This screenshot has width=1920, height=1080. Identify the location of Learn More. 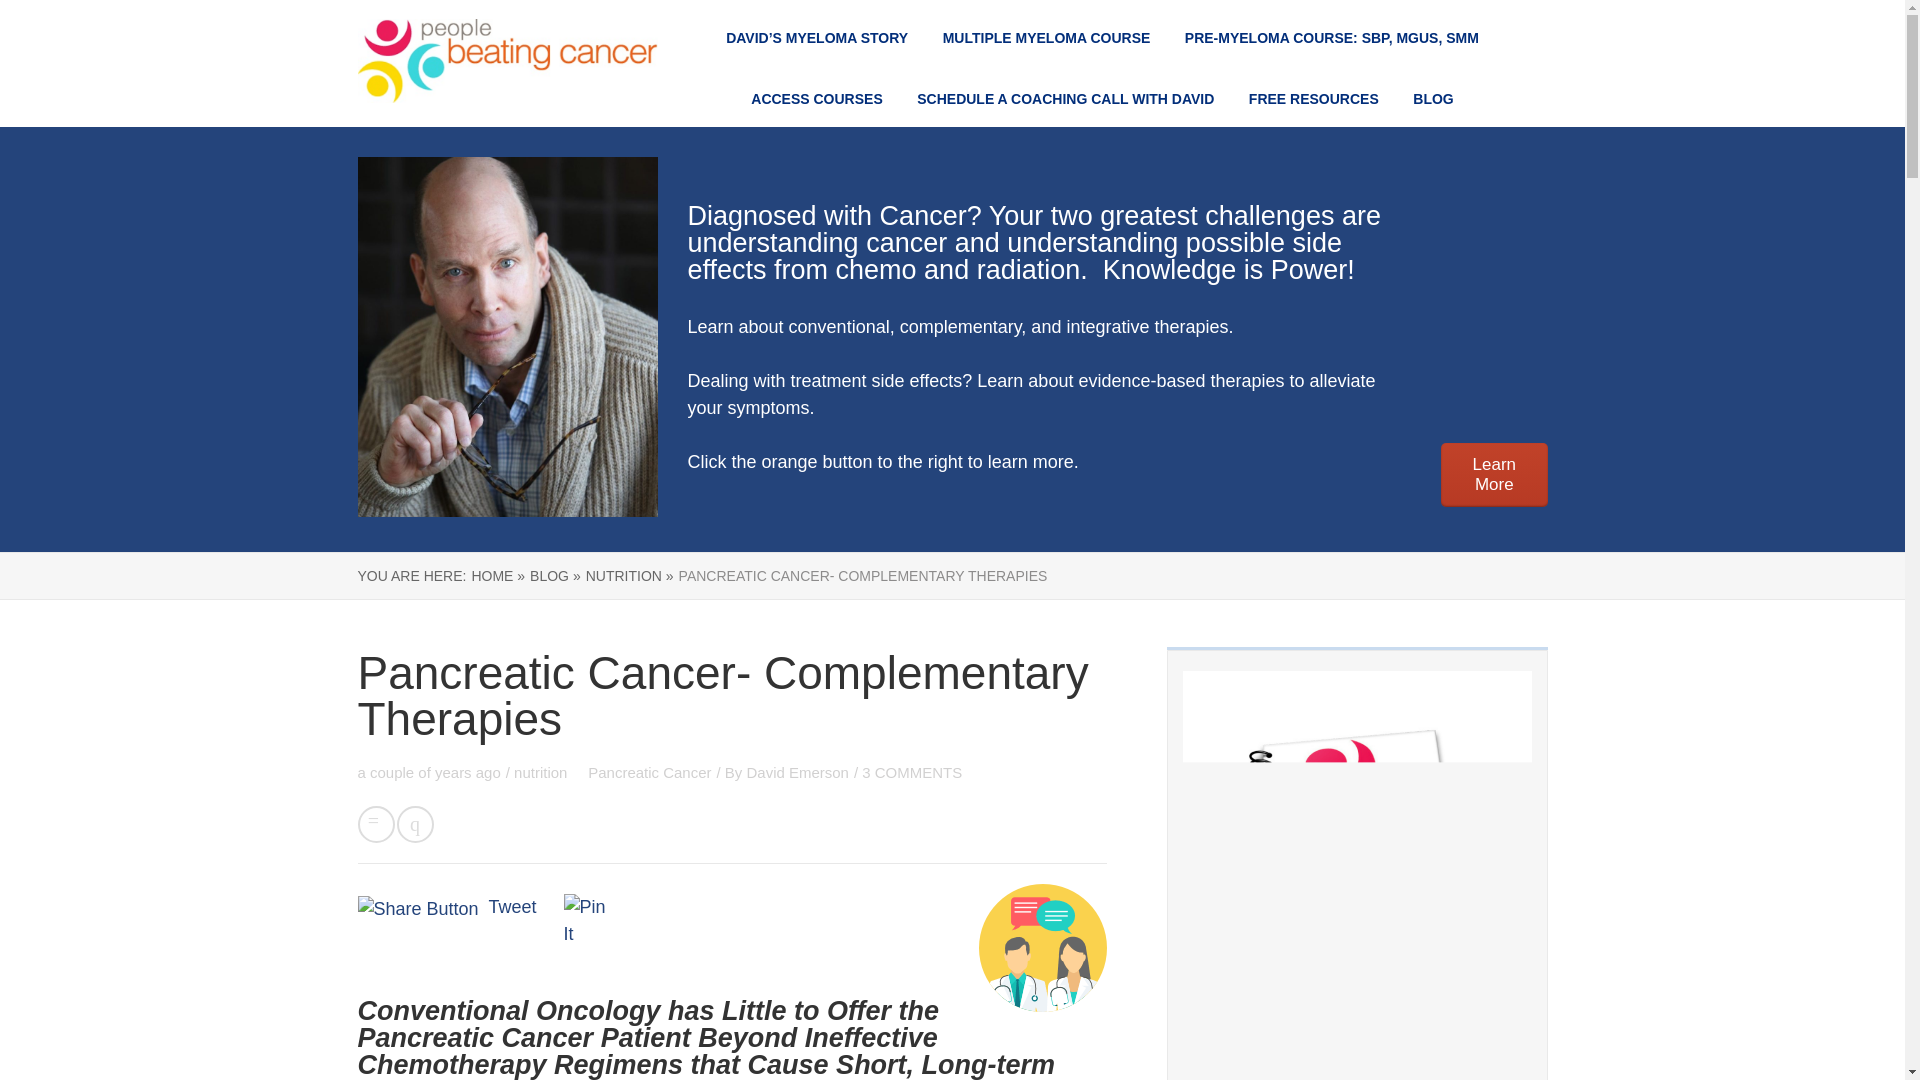
(1494, 474).